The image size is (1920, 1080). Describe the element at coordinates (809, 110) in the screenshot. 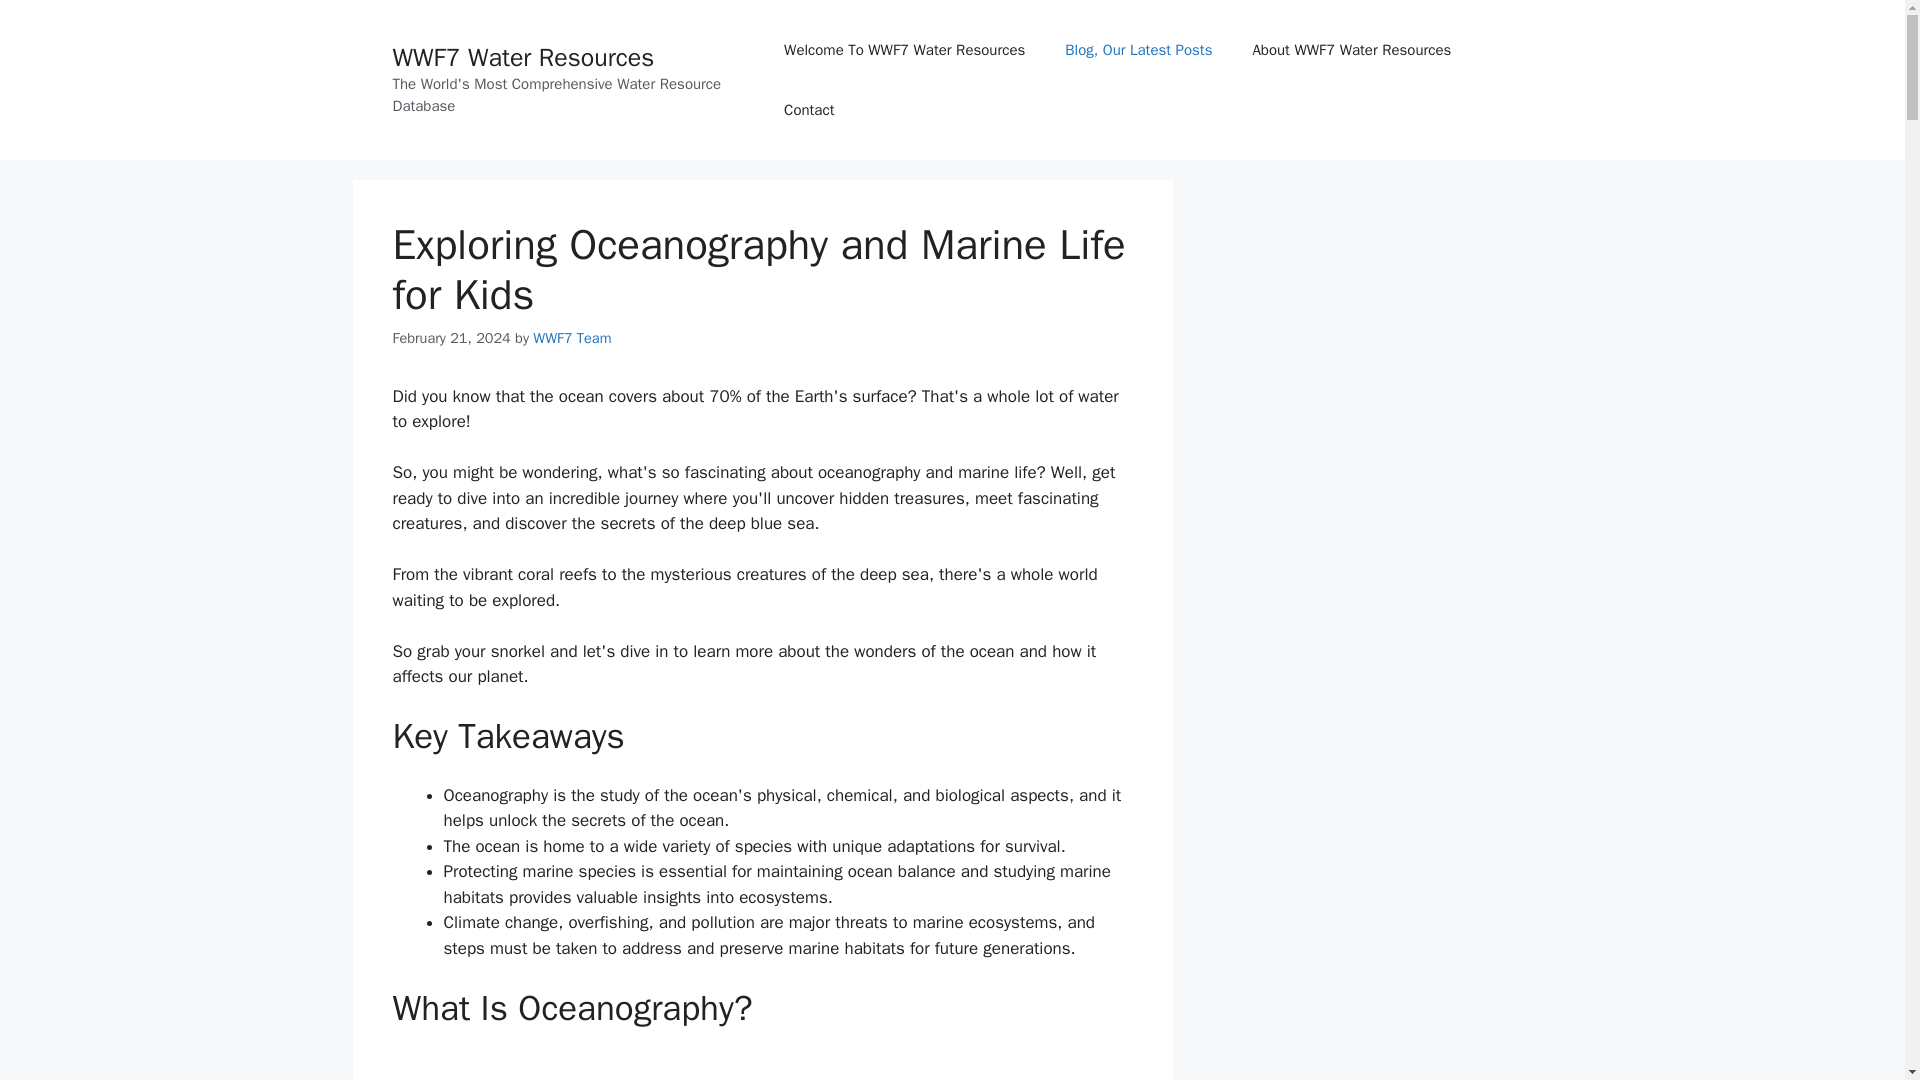

I see `Contact` at that location.